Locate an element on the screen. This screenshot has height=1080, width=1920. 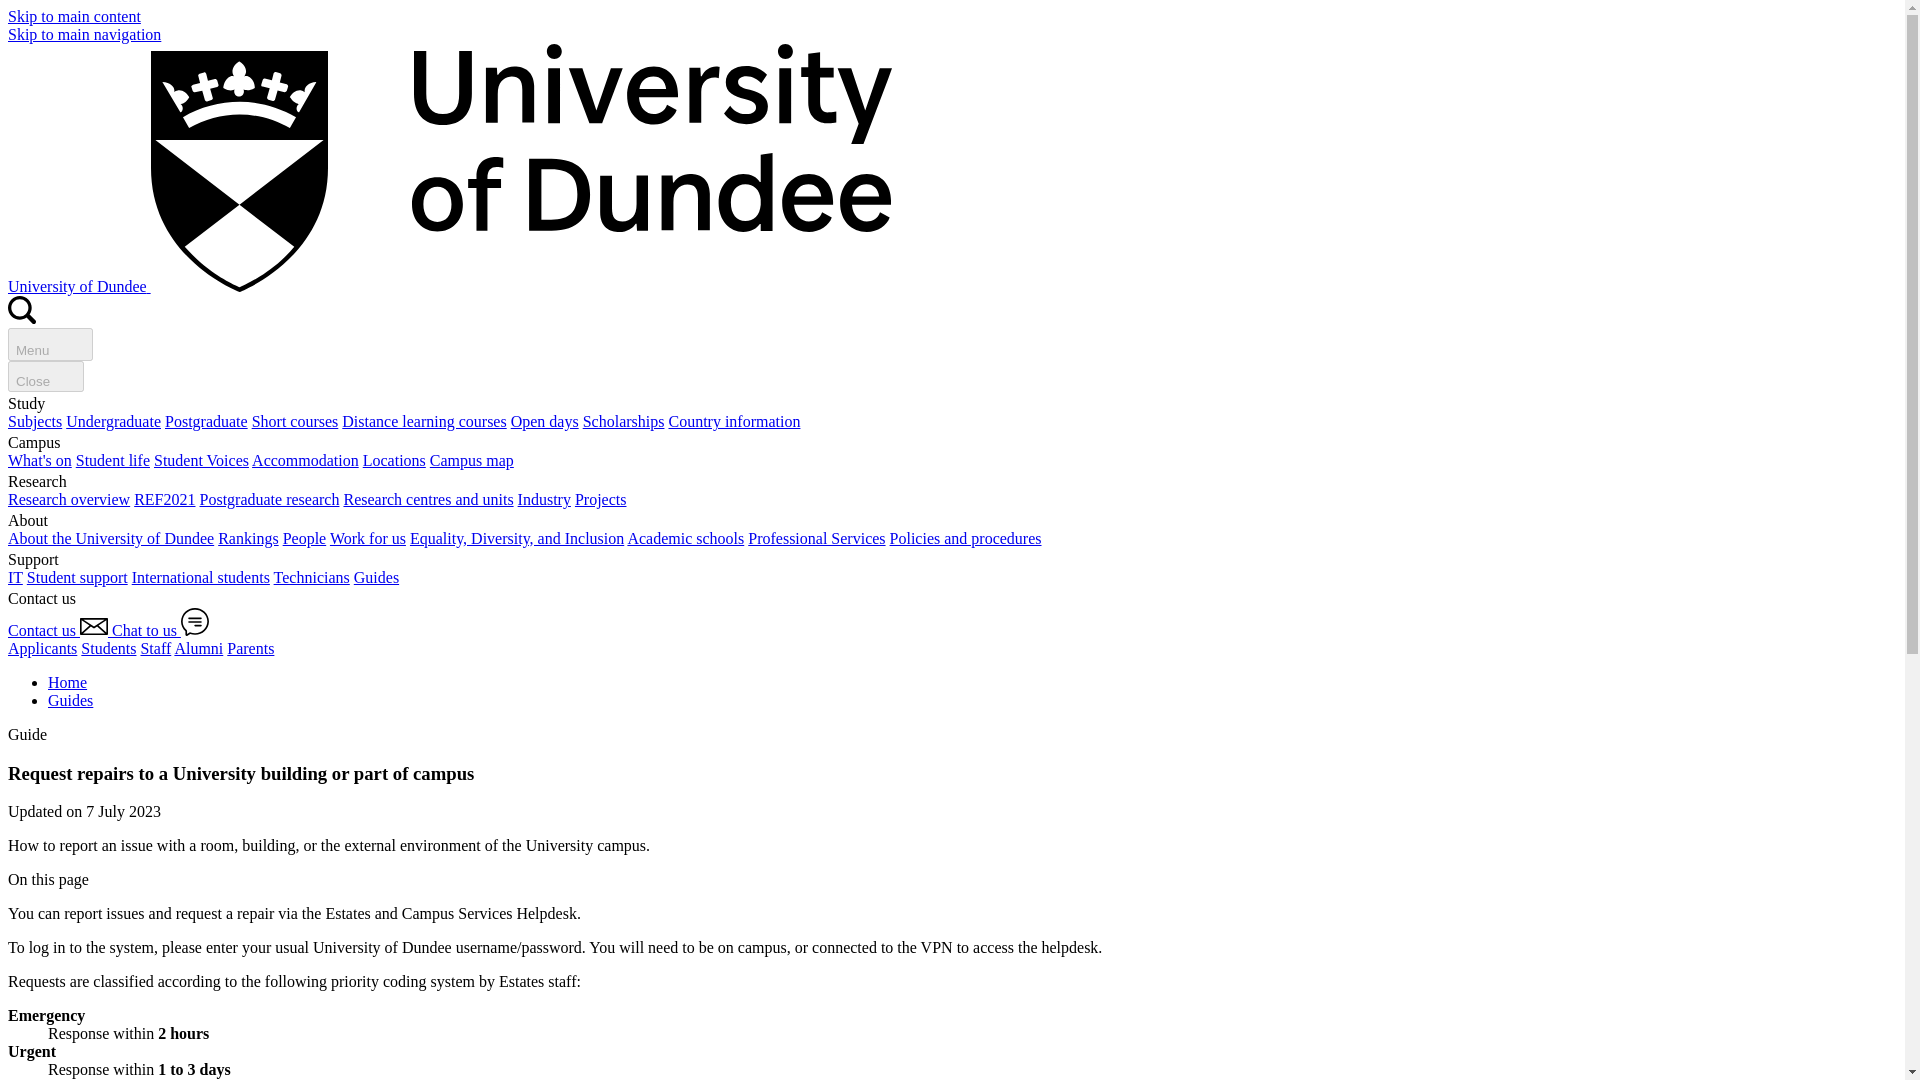
Search is located at coordinates (22, 318).